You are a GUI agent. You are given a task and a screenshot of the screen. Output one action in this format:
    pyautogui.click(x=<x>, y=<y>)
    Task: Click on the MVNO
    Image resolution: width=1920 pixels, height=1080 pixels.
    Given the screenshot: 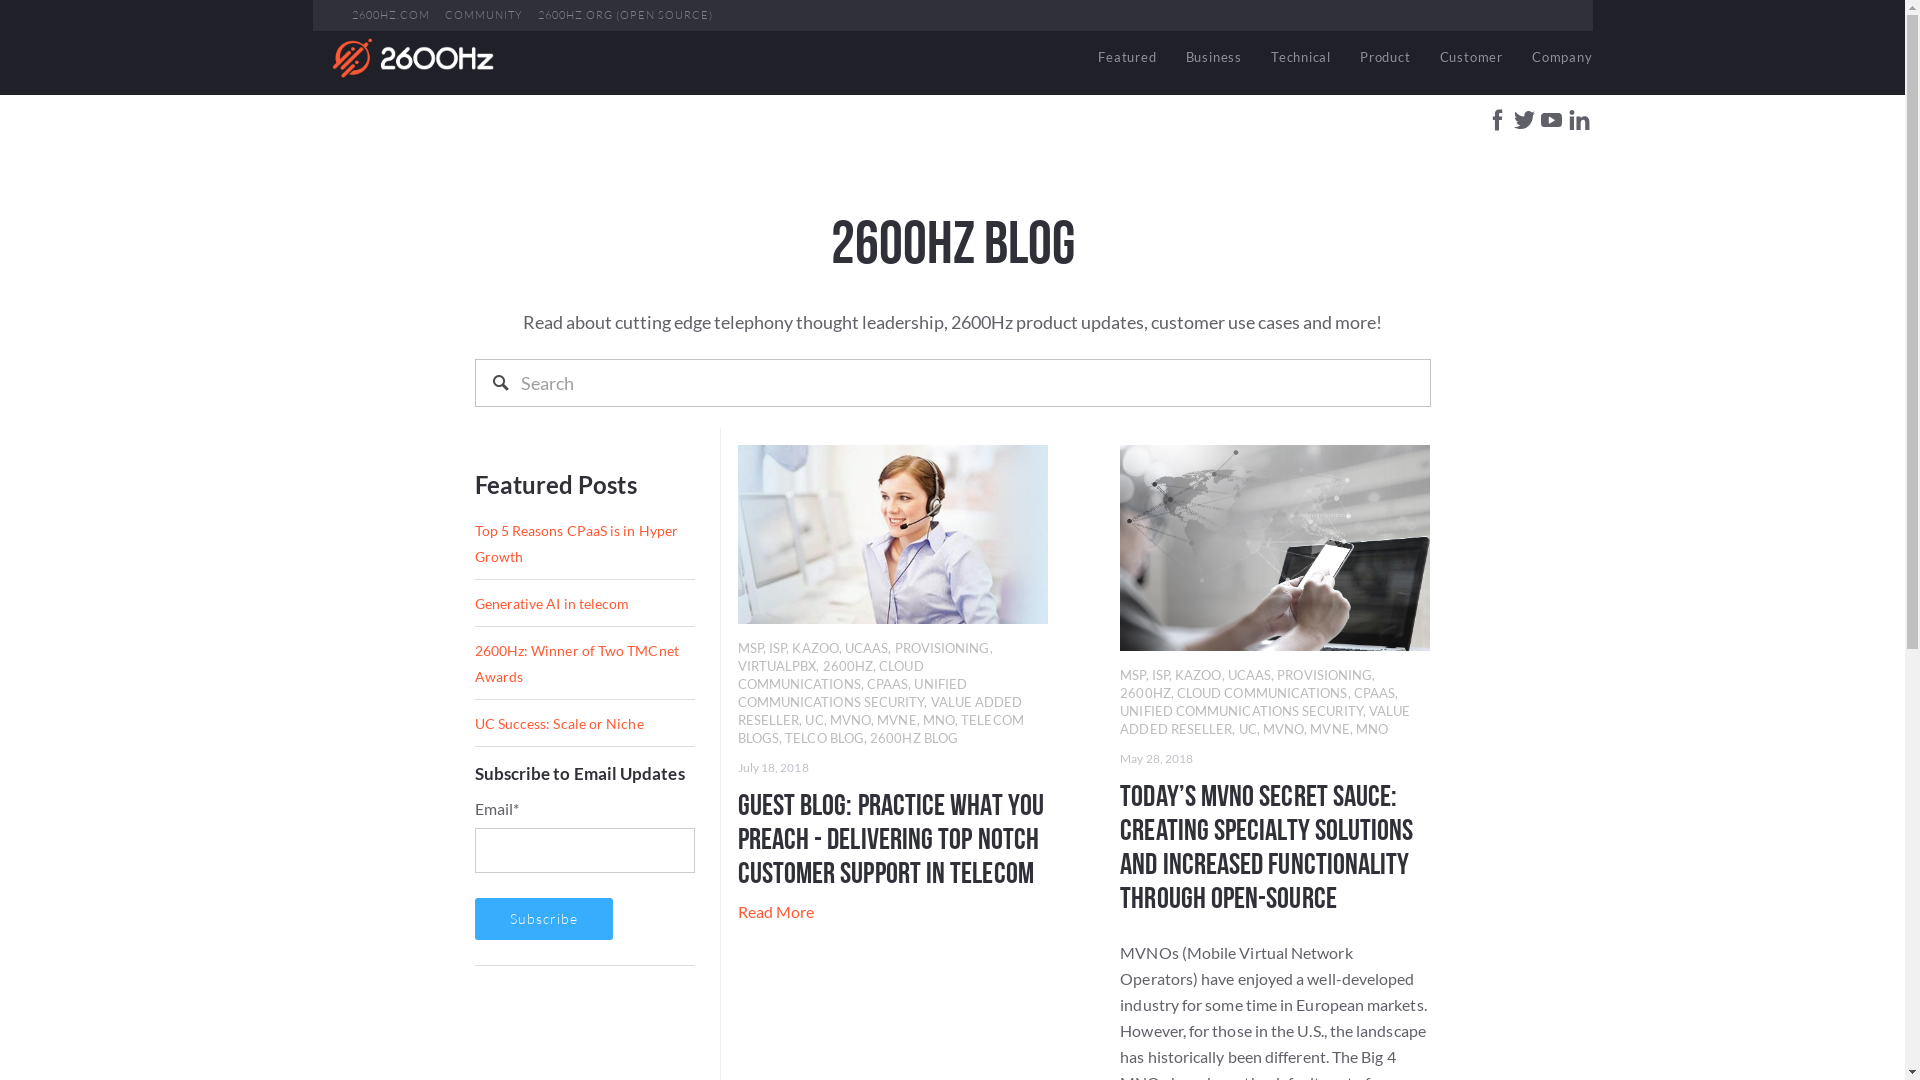 What is the action you would take?
    pyautogui.click(x=850, y=720)
    